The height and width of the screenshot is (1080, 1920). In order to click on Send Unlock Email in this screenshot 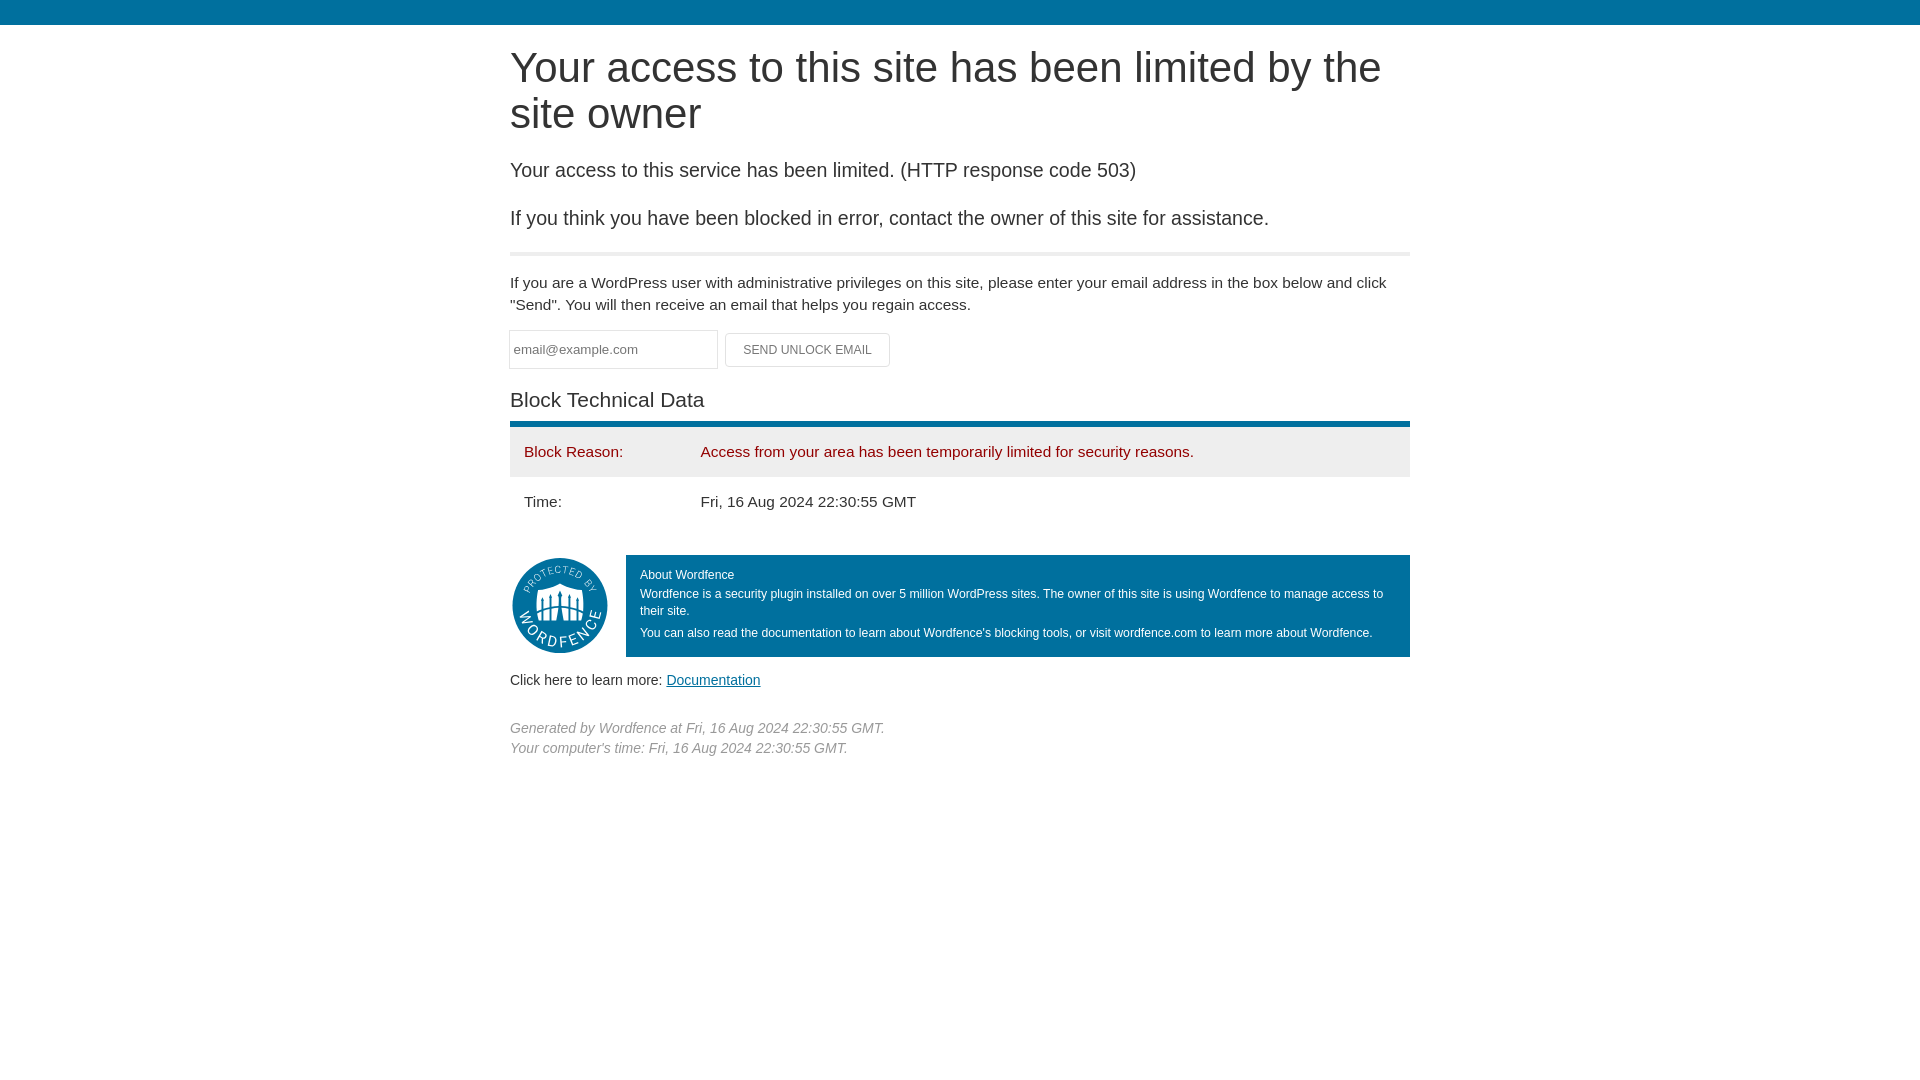, I will do `click(808, 350)`.